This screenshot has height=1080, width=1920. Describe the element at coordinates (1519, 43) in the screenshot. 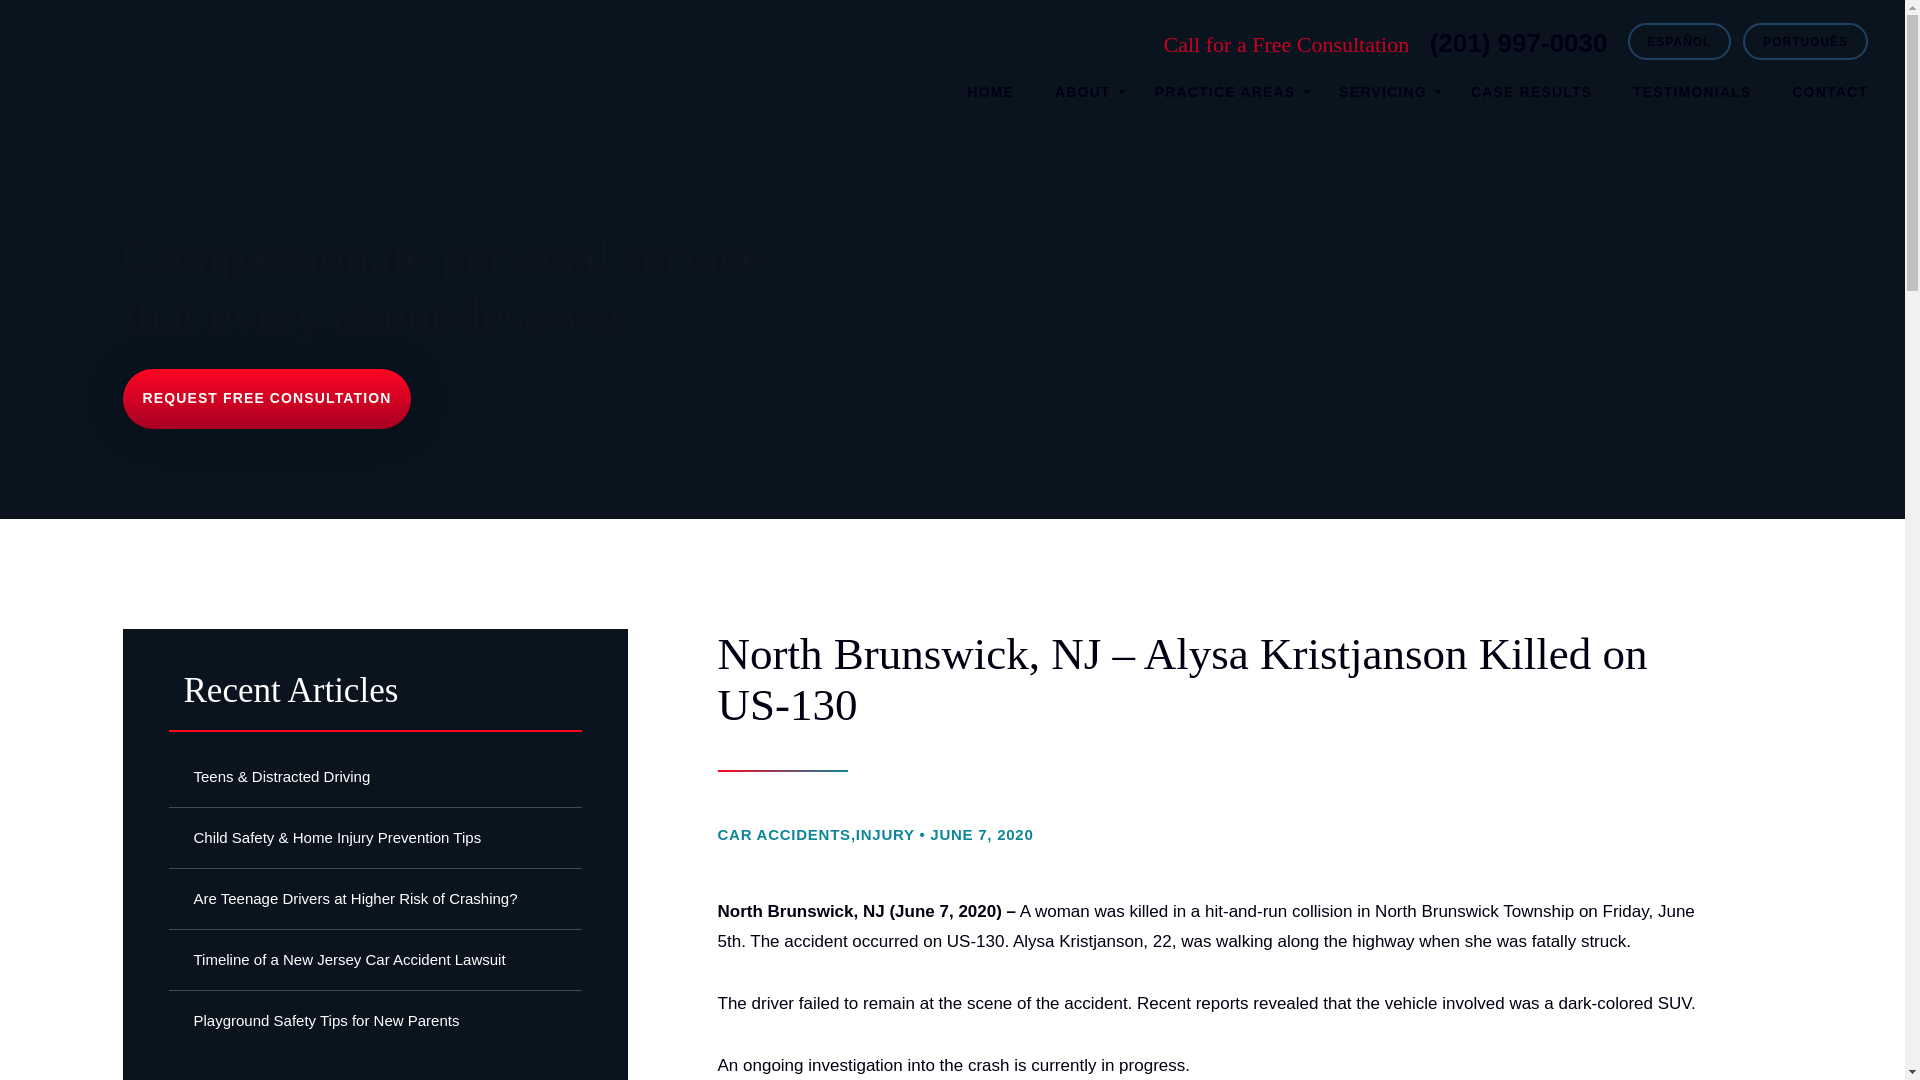

I see `Call for a Free Consultation` at that location.